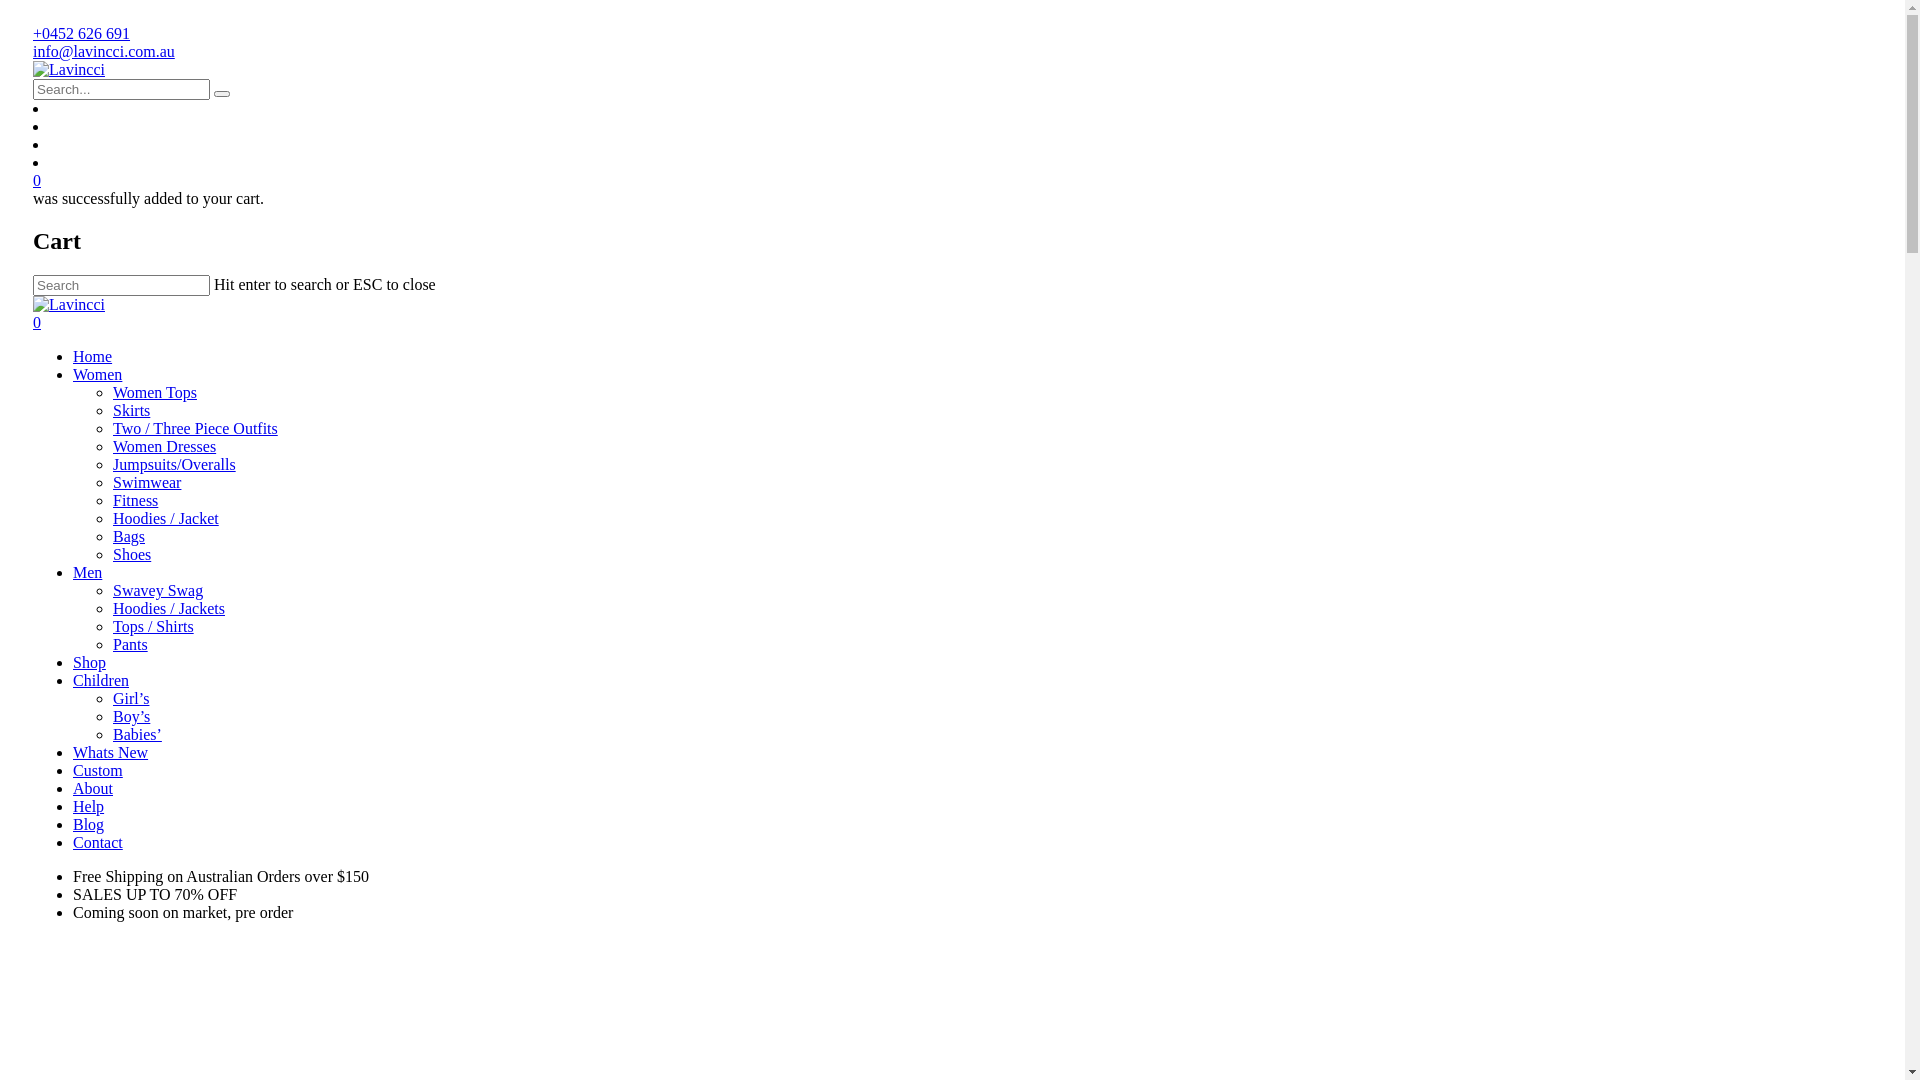 This screenshot has height=1080, width=1920. What do you see at coordinates (101, 680) in the screenshot?
I see `Children` at bounding box center [101, 680].